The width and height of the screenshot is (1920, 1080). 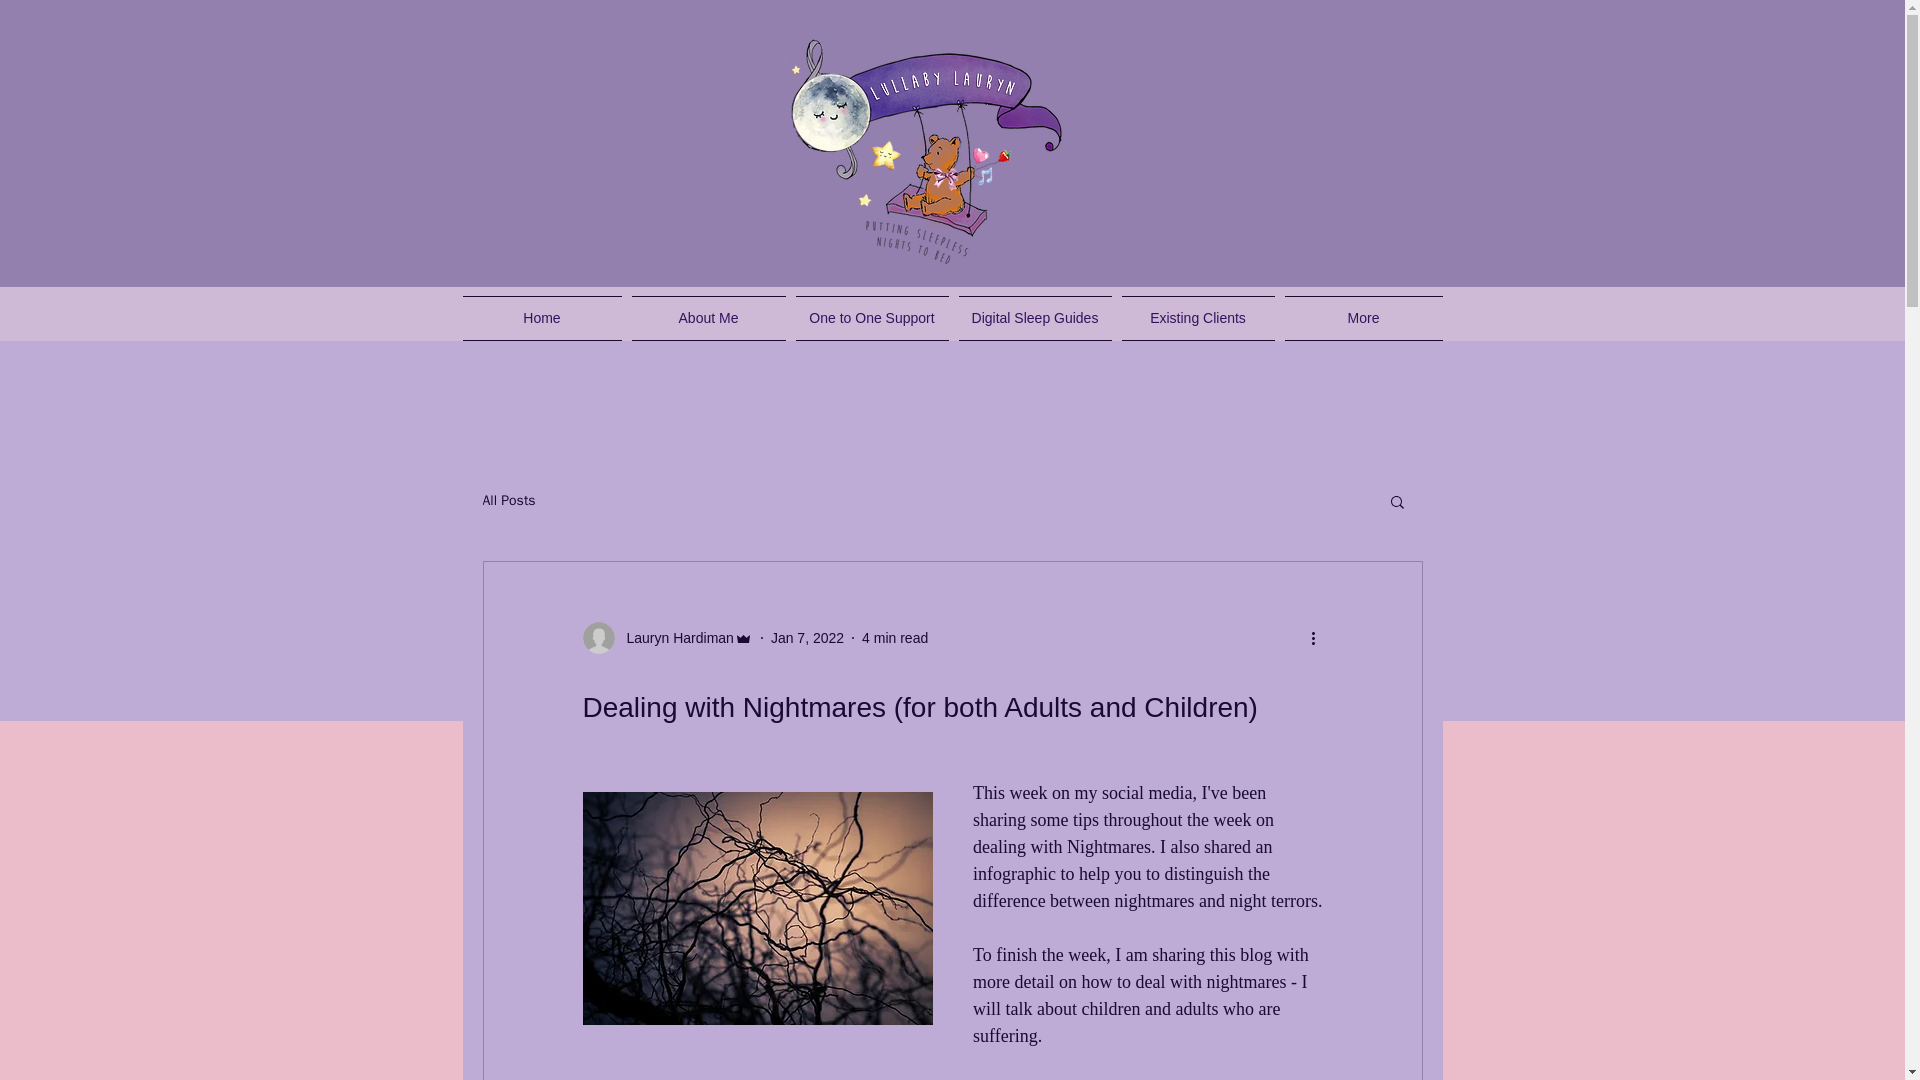 I want to click on Digital Sleep Guides, so click(x=1036, y=318).